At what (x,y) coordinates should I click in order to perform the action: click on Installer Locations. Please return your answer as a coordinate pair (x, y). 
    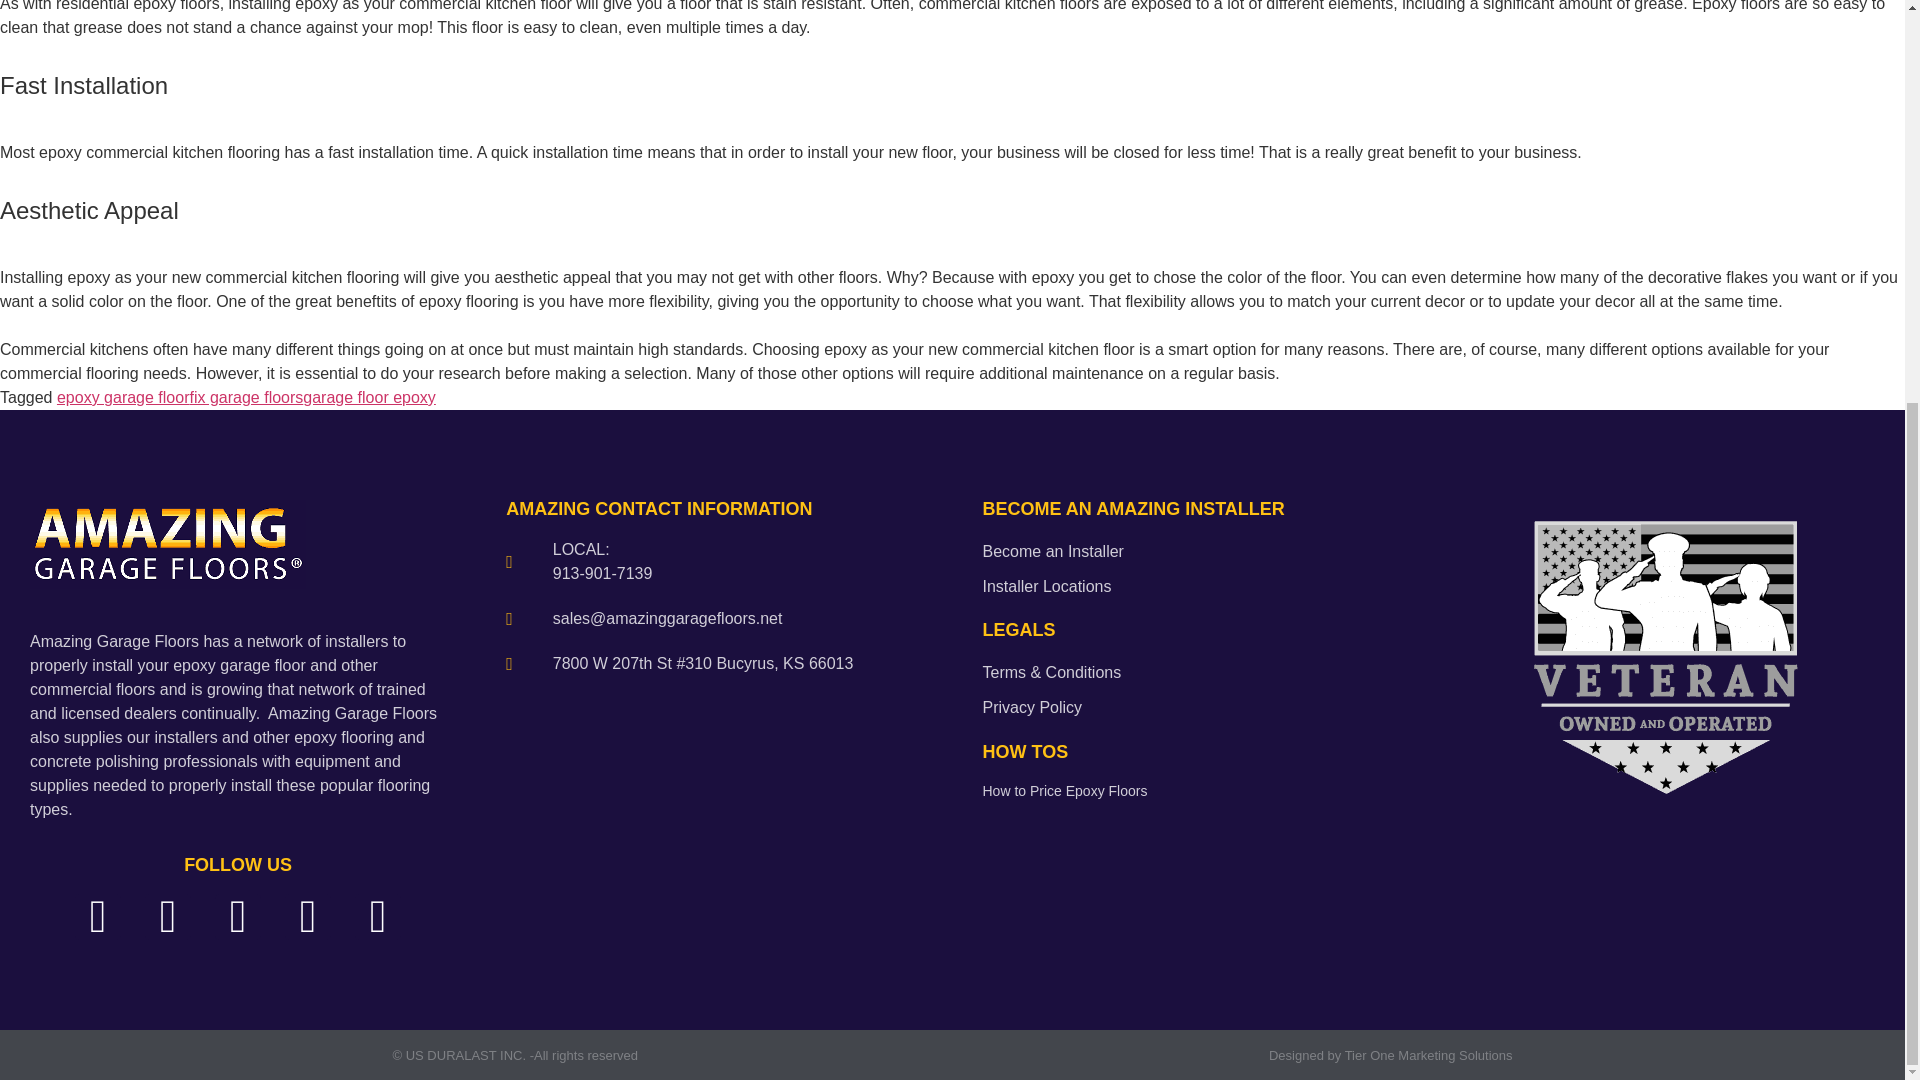
    Looking at the image, I should click on (1189, 587).